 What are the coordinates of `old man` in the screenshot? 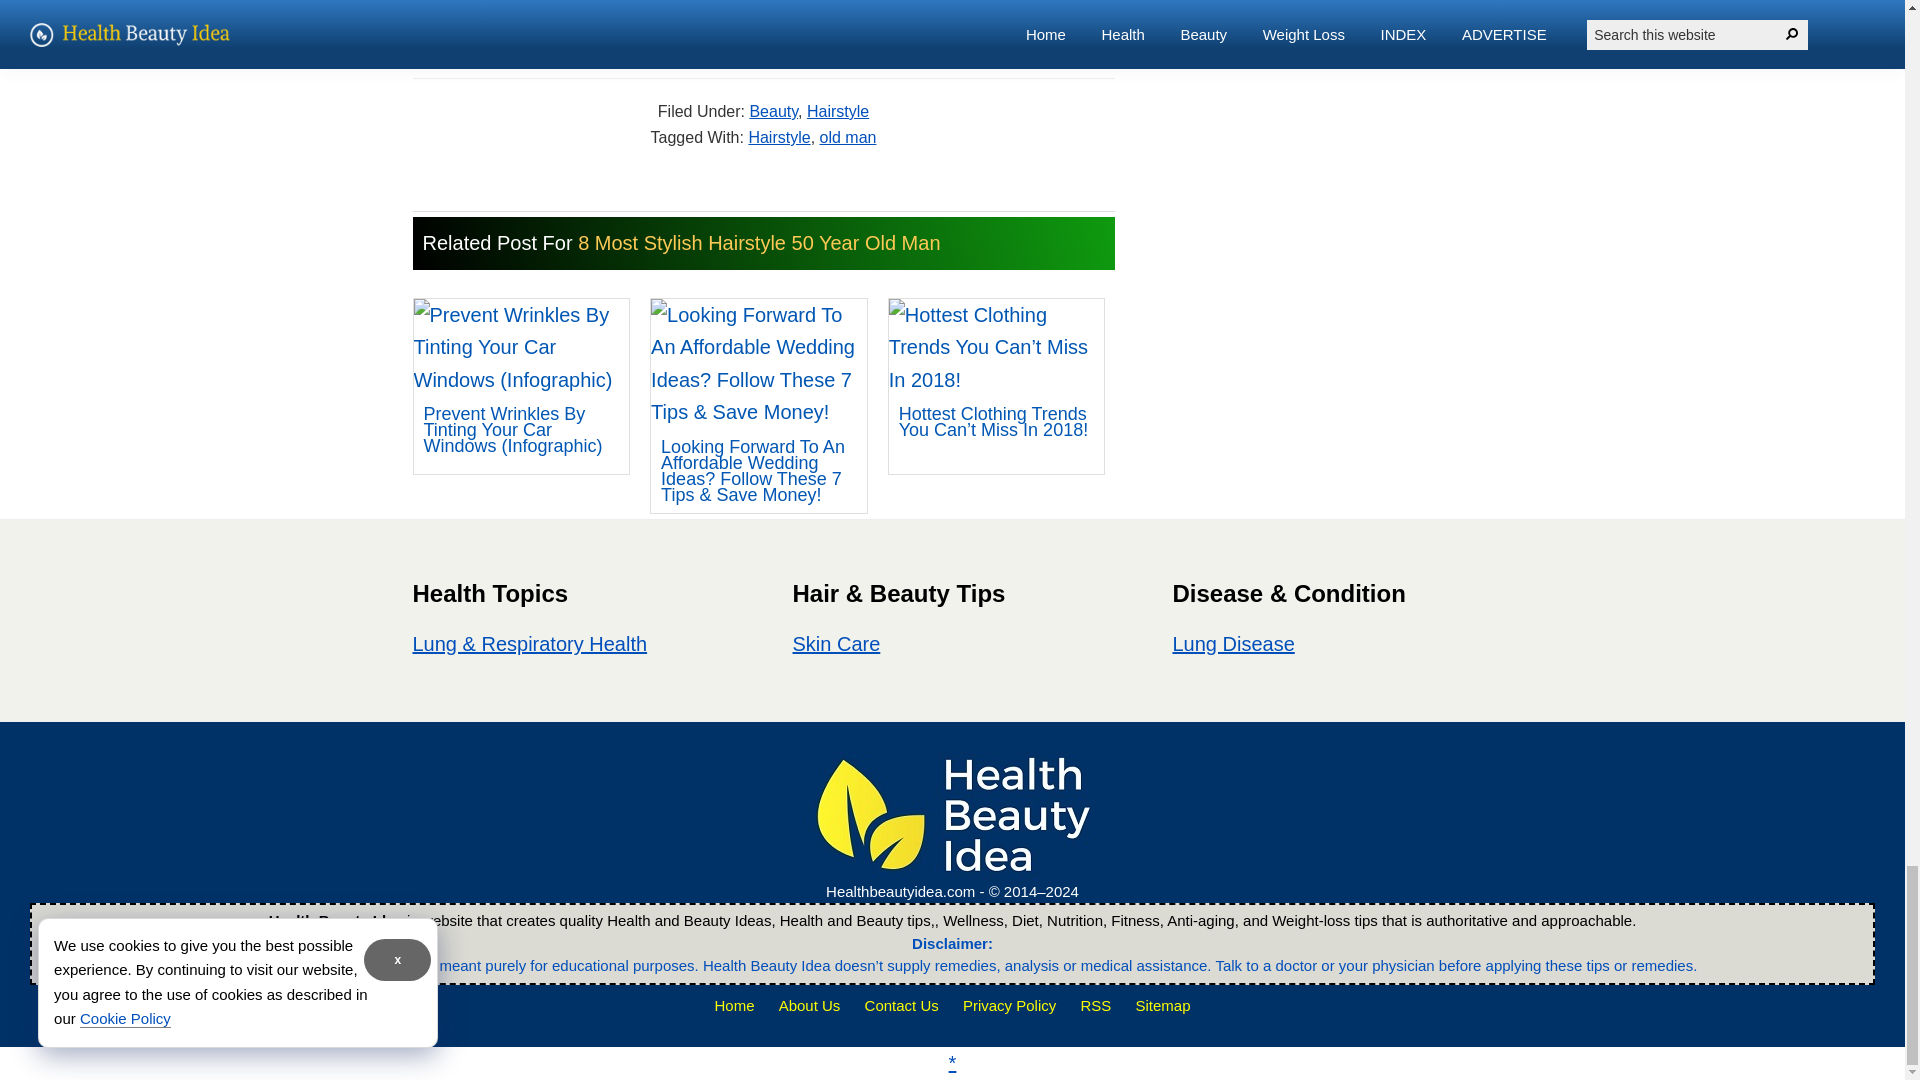 It's located at (848, 136).